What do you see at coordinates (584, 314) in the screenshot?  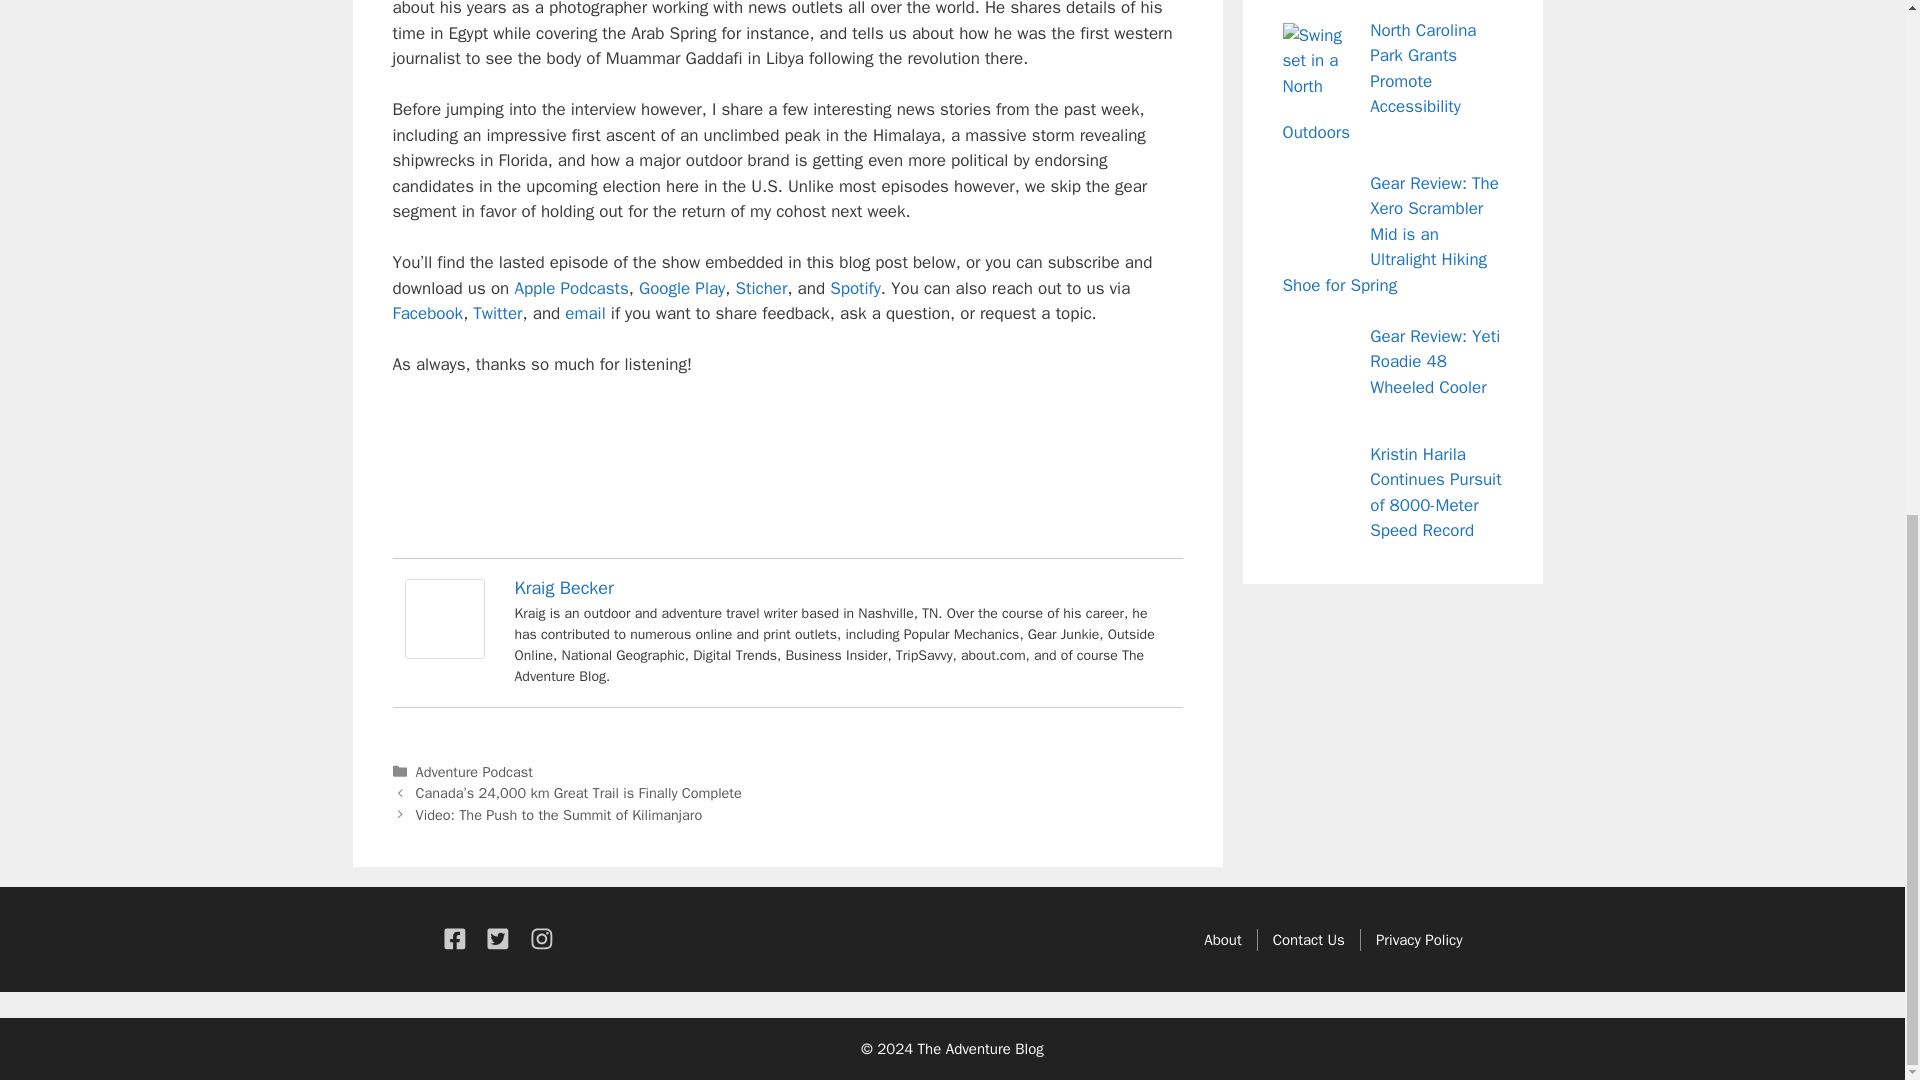 I see `email` at bounding box center [584, 314].